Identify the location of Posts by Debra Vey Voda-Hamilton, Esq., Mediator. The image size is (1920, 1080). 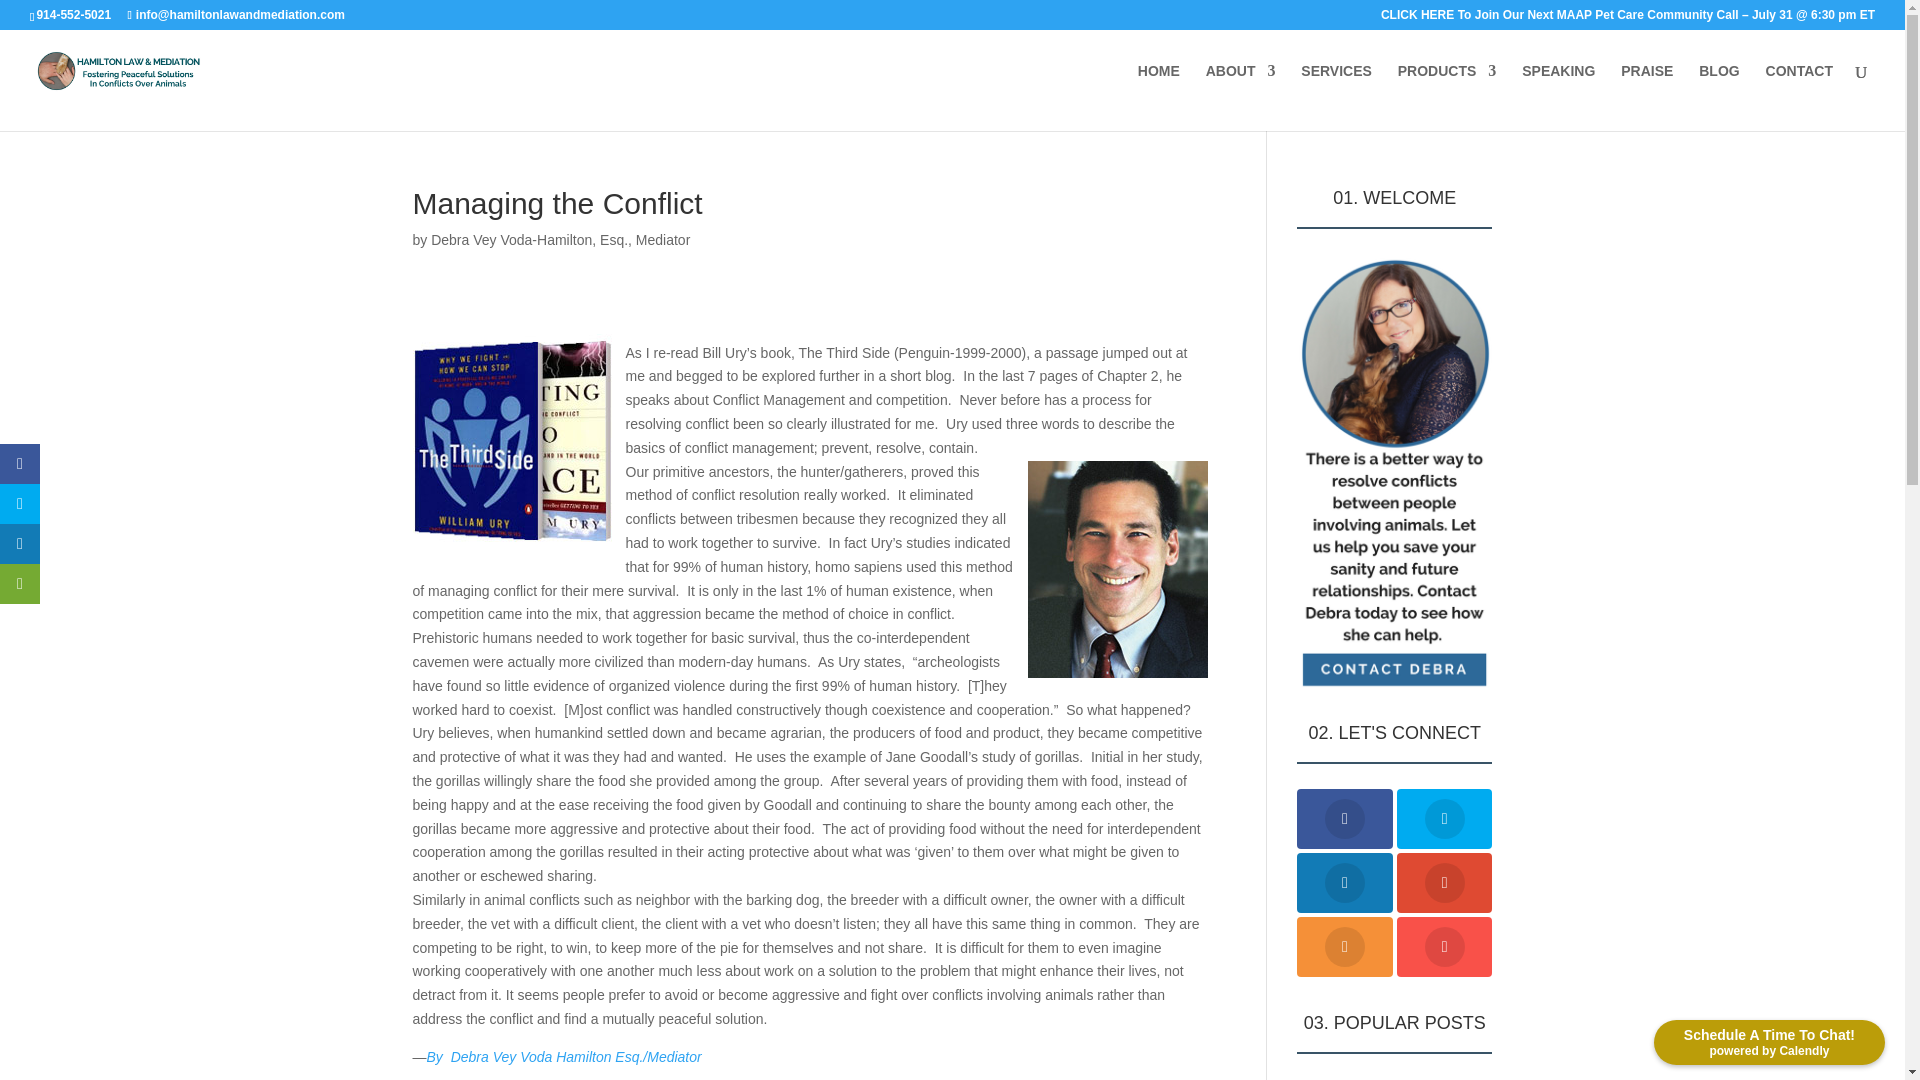
(560, 240).